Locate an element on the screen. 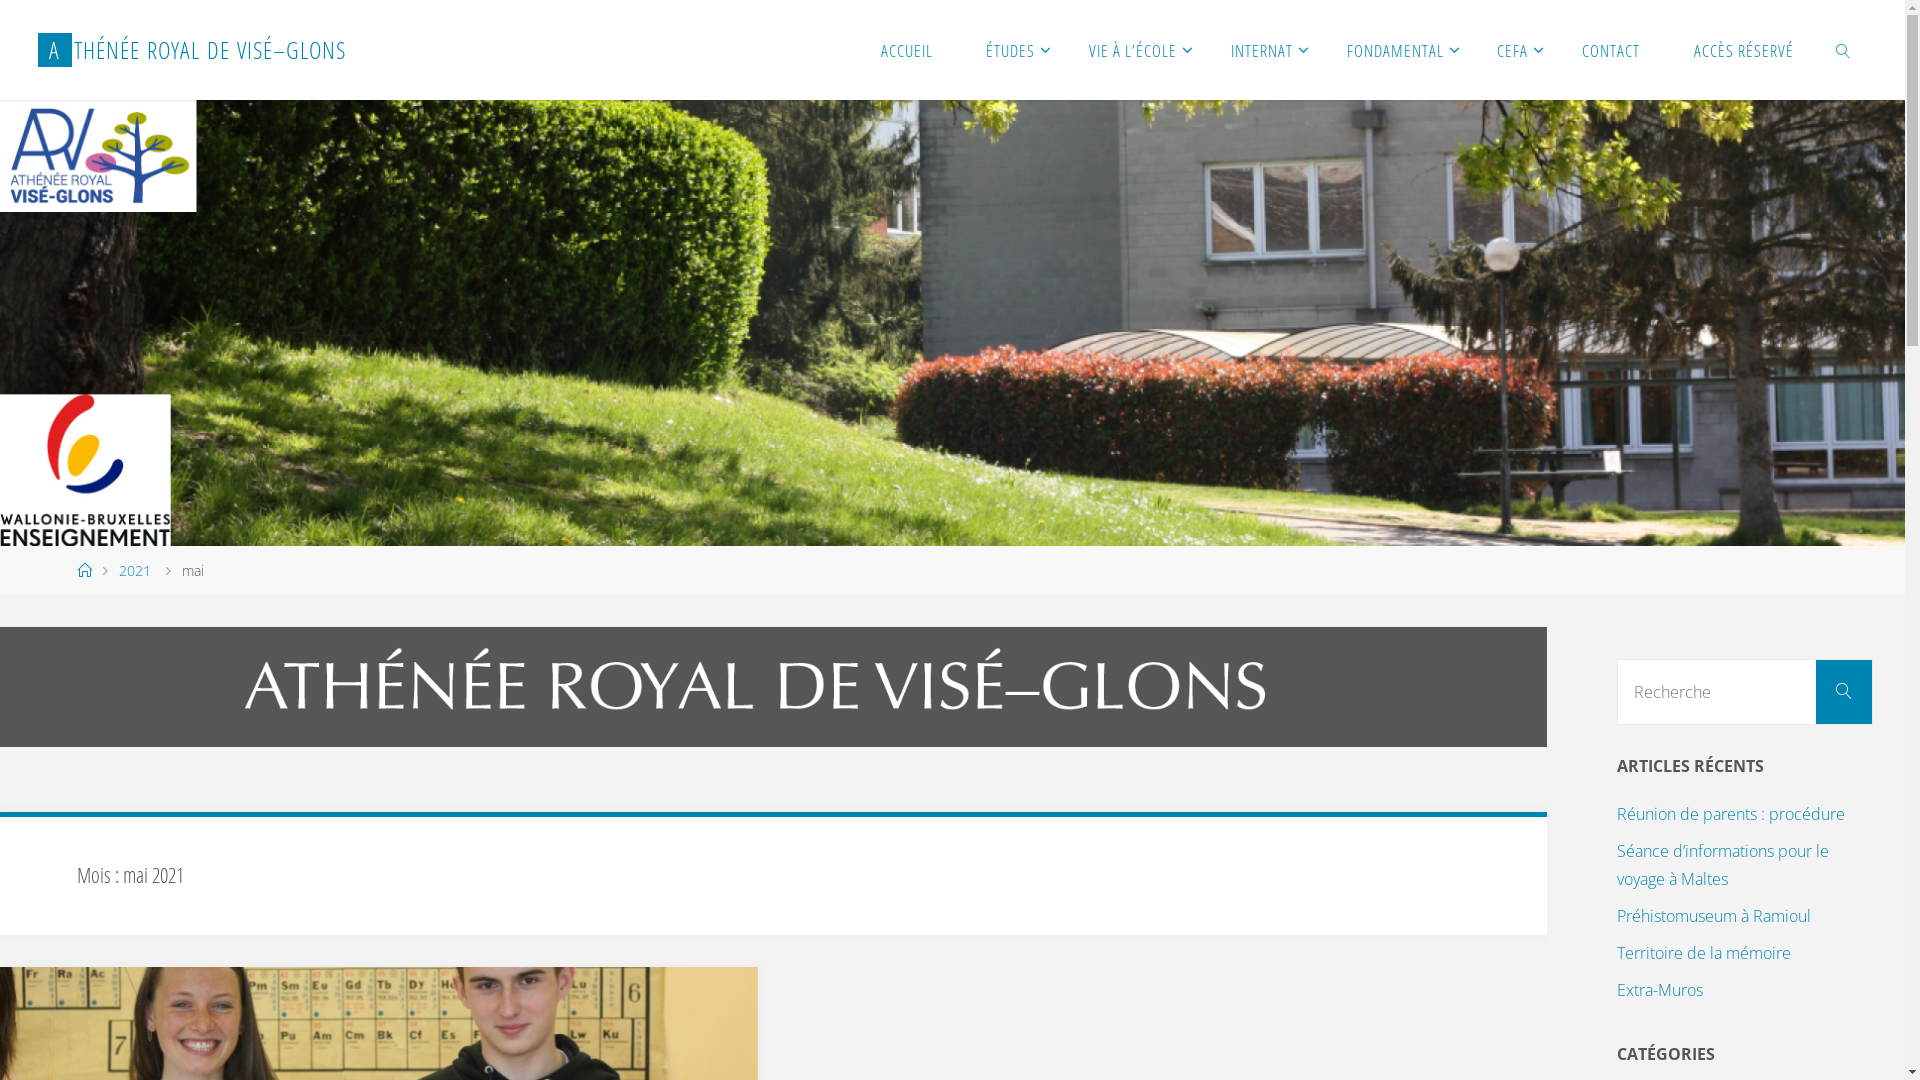 The width and height of the screenshot is (1920, 1080). RECHERCHE is located at coordinates (1844, 50).